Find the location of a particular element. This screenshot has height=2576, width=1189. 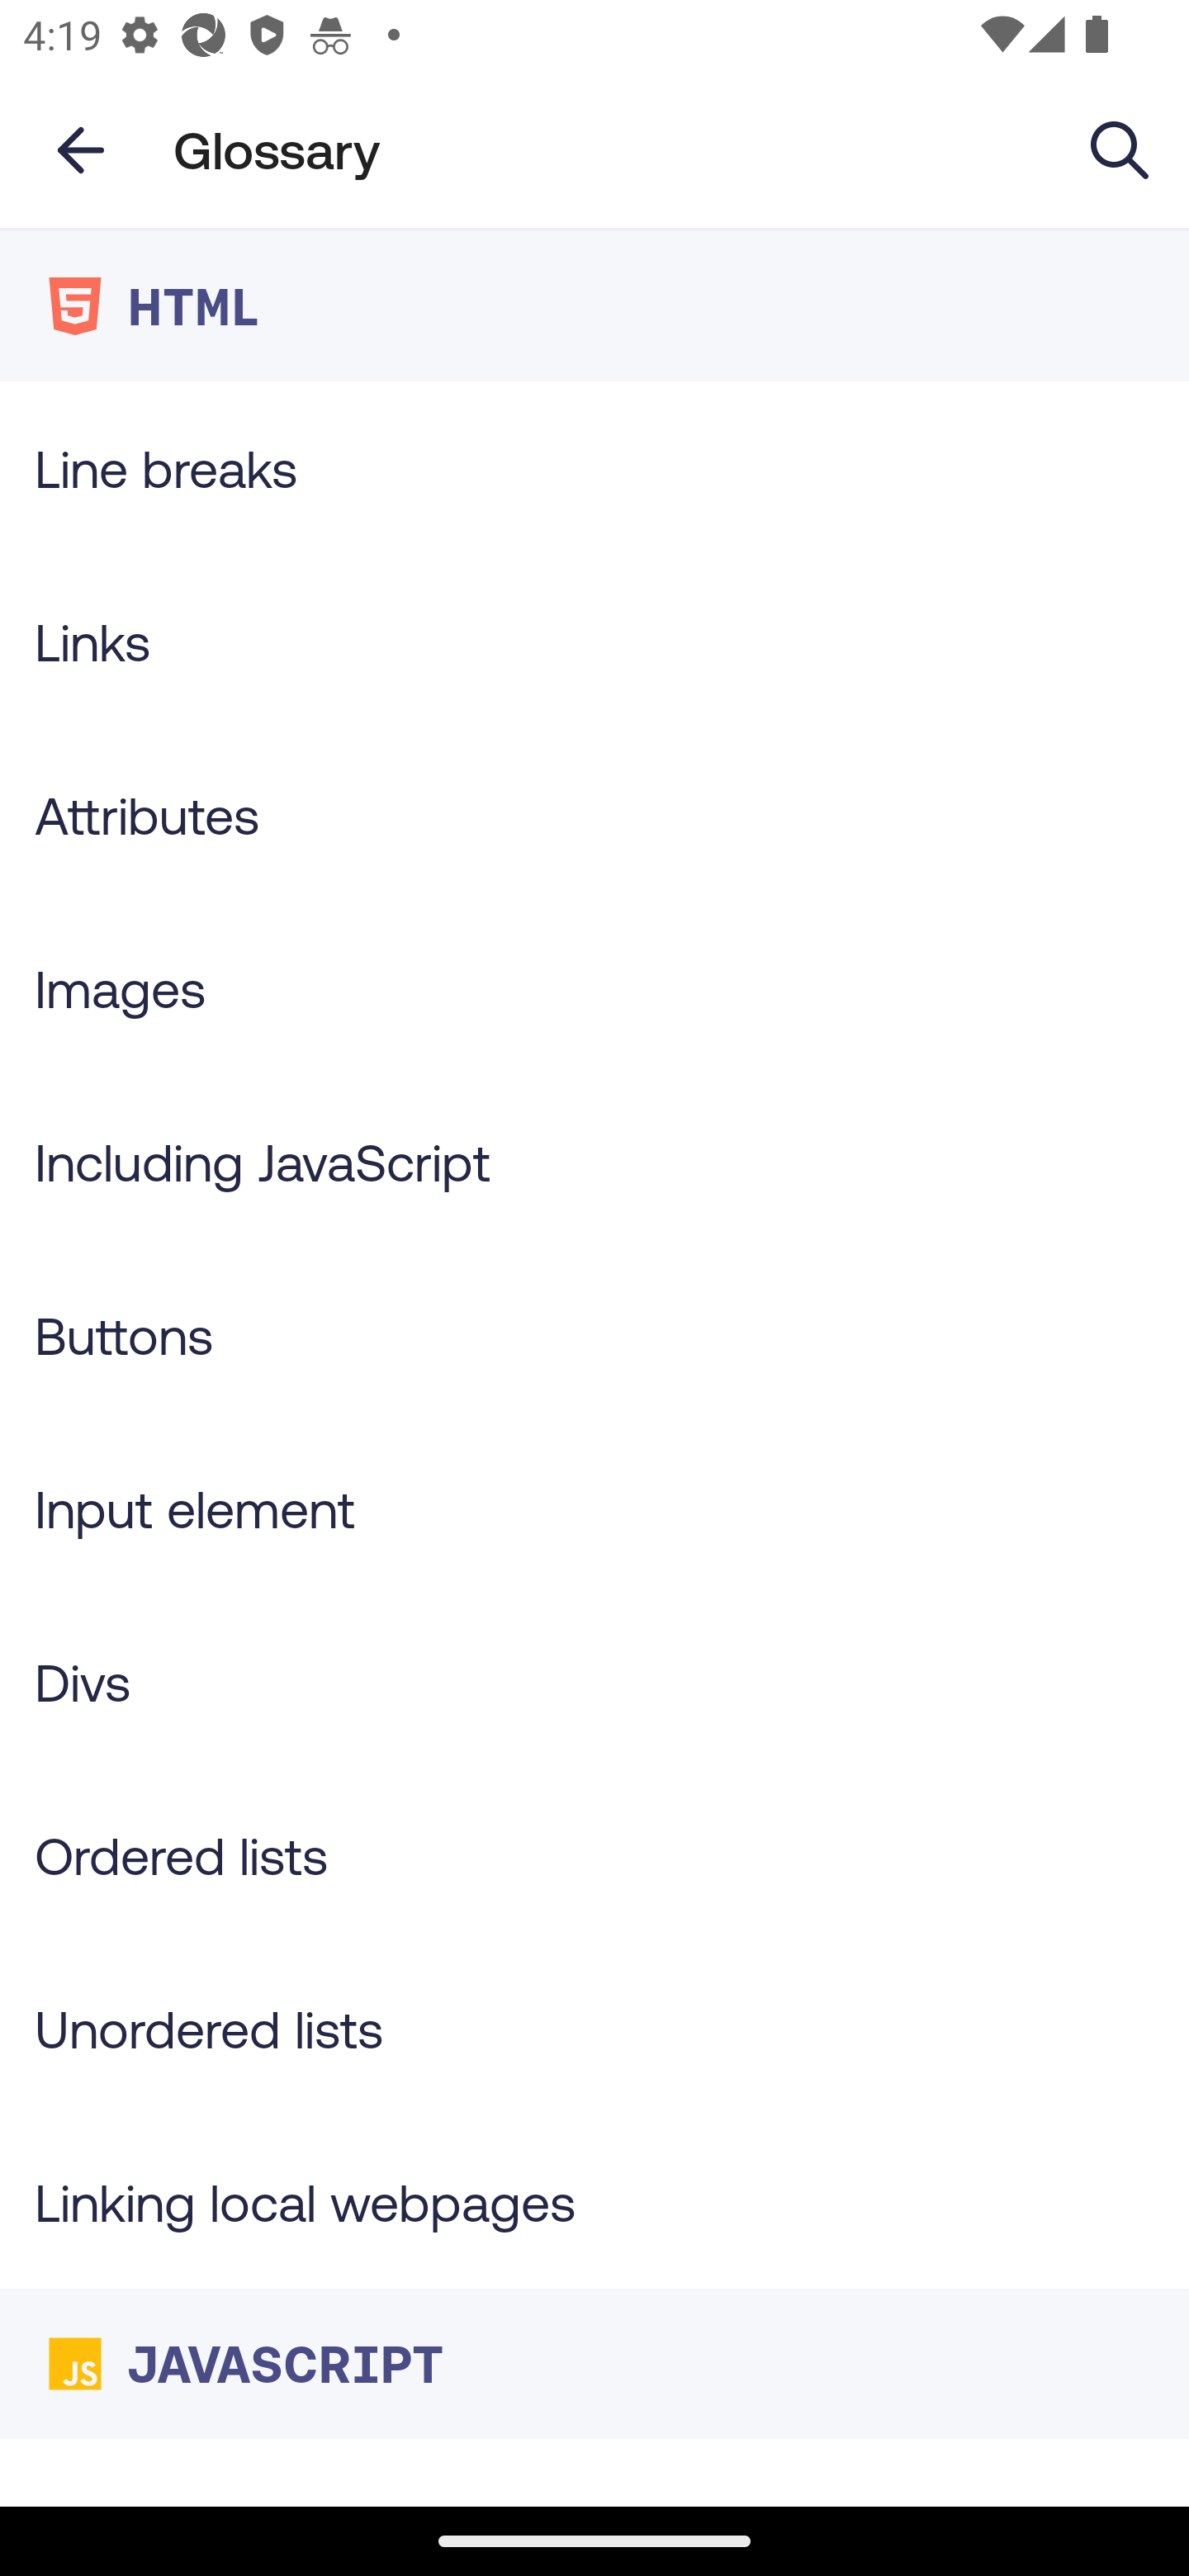

Buttons is located at coordinates (594, 1336).